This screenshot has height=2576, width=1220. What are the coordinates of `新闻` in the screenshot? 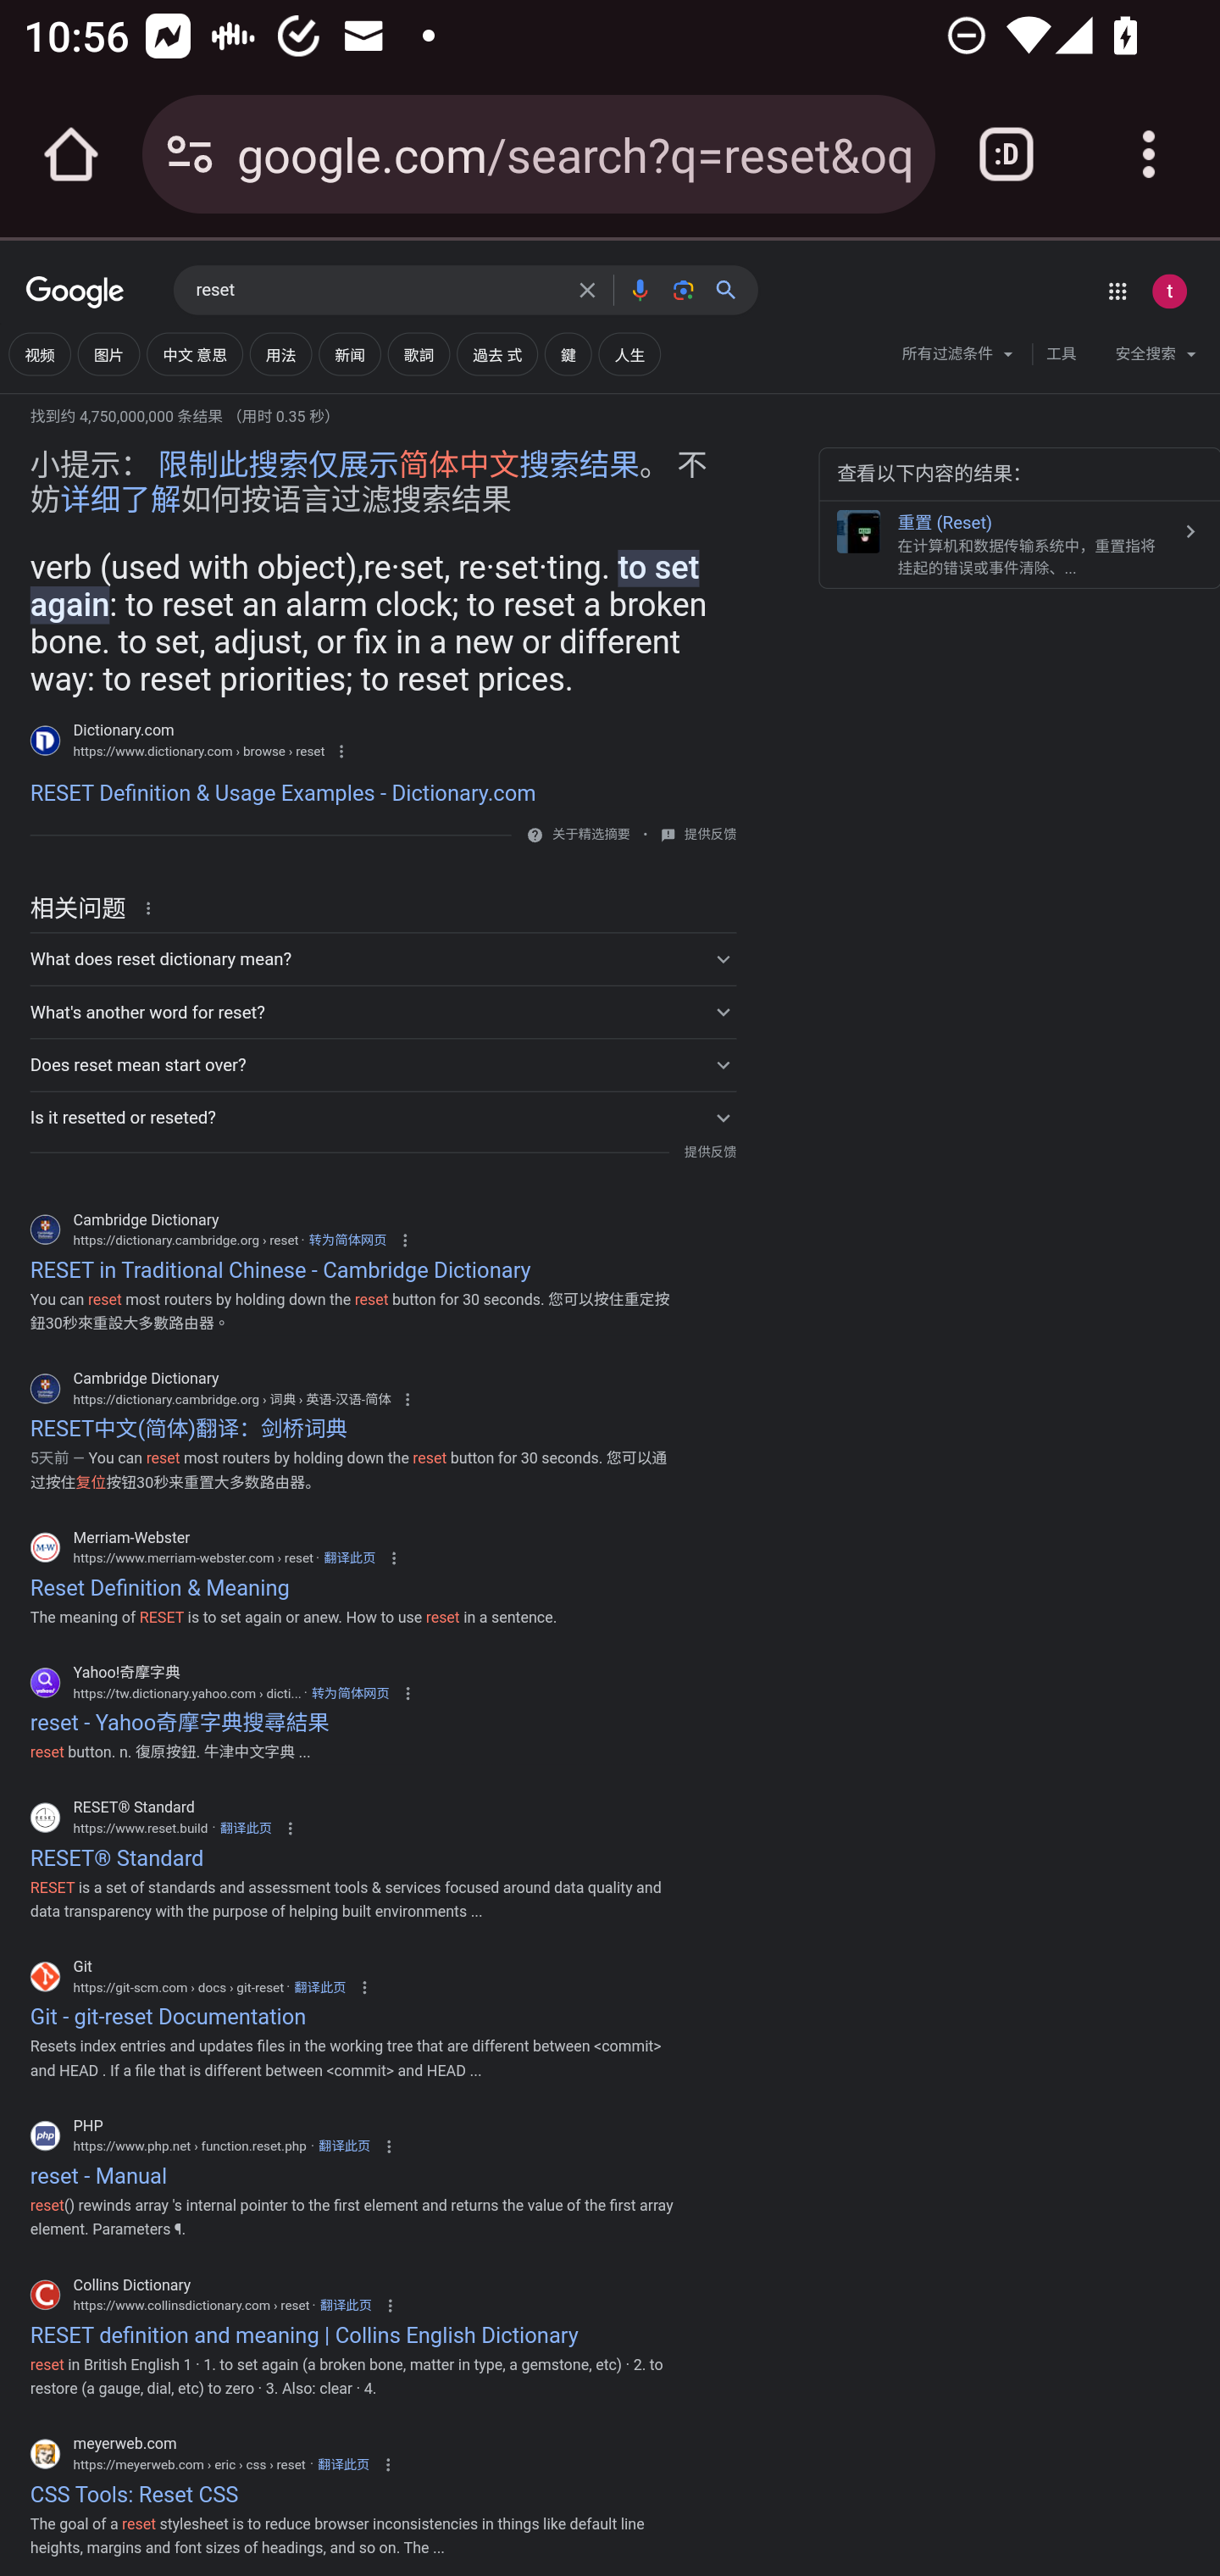 It's located at (349, 354).